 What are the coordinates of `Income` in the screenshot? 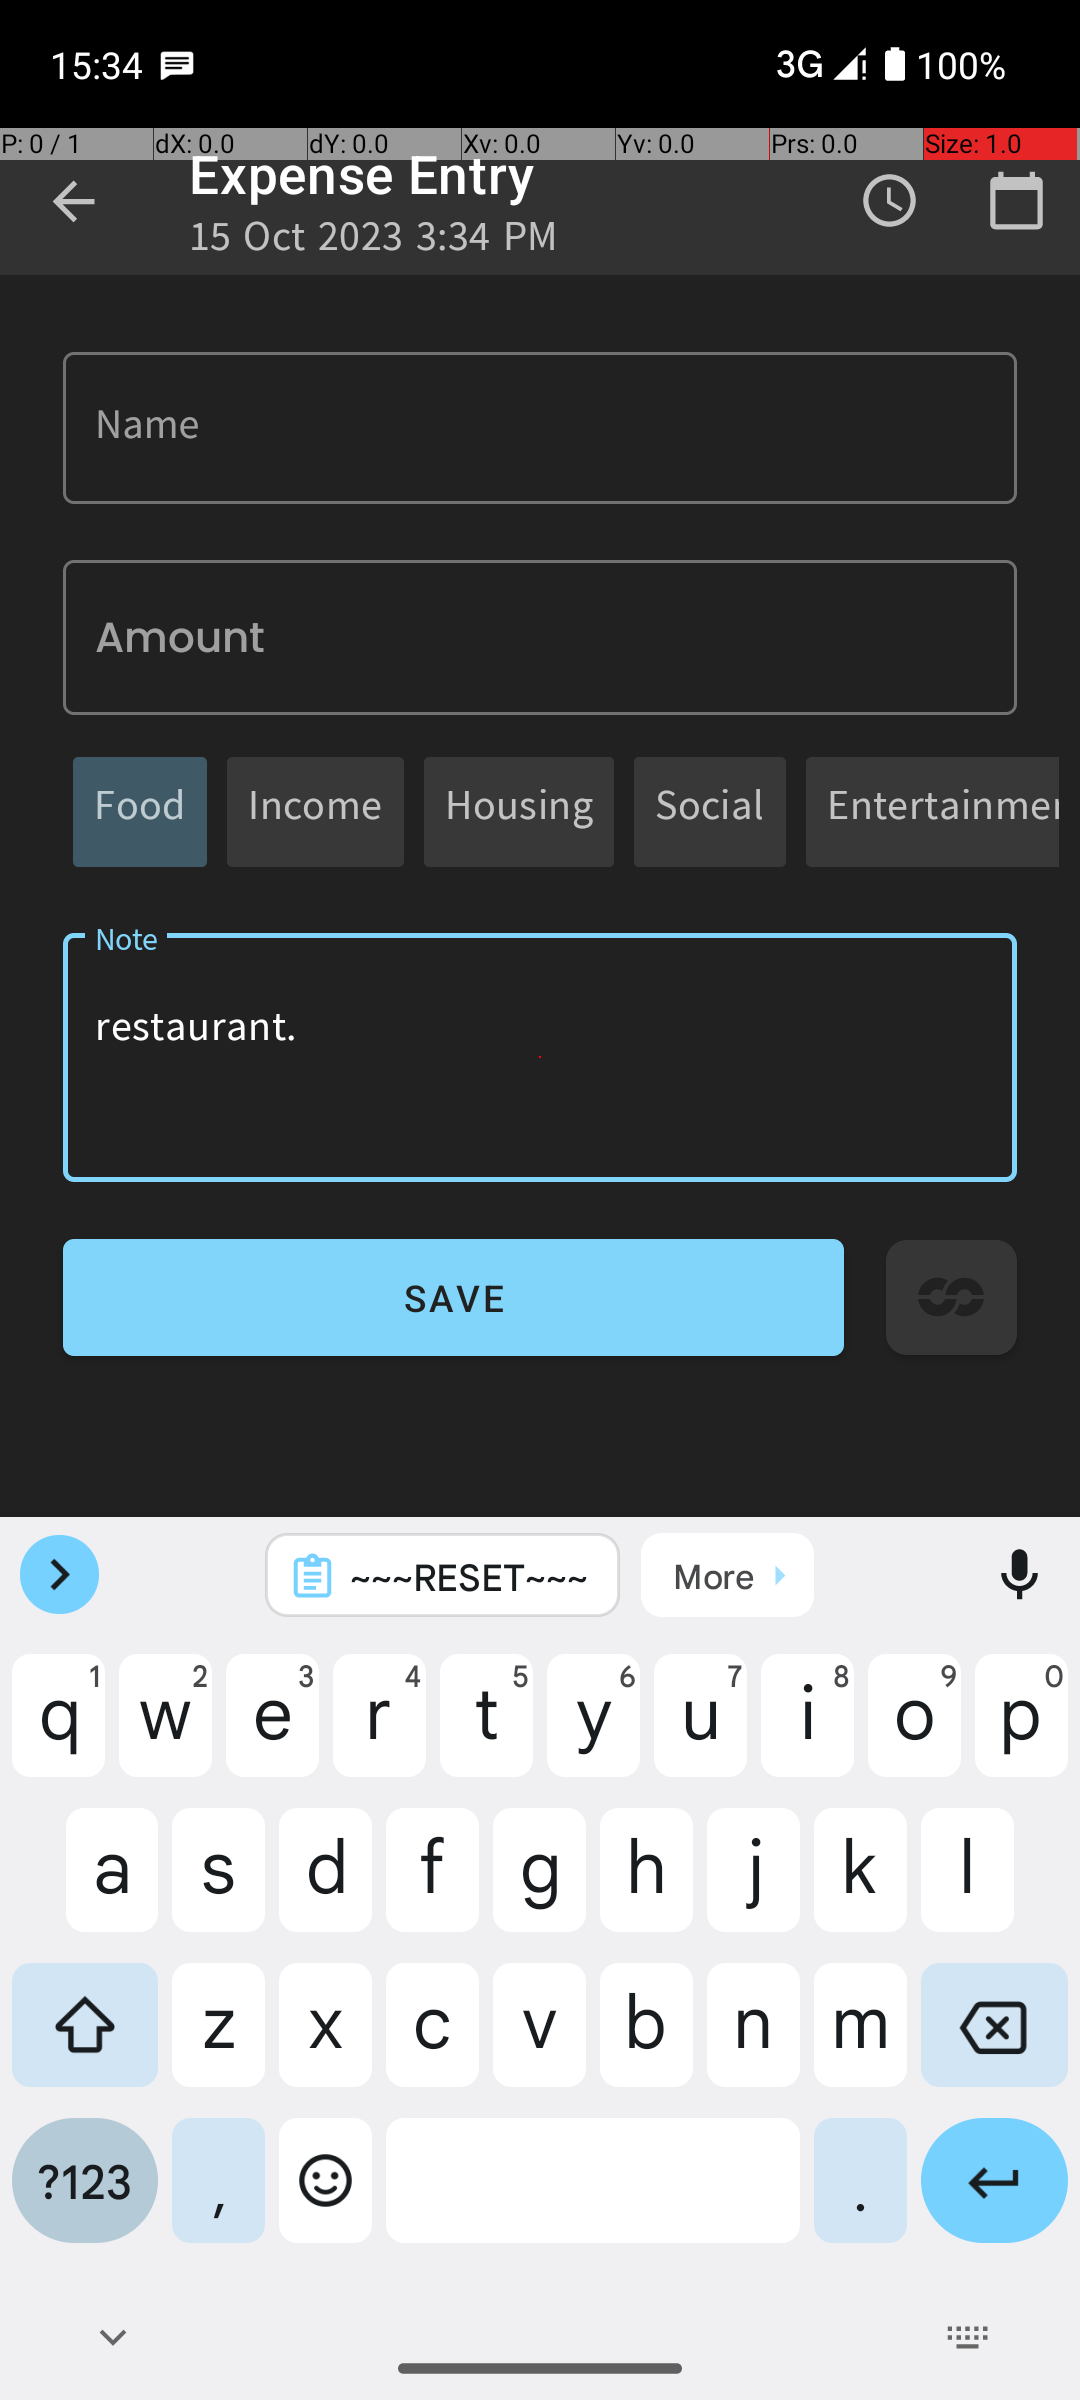 It's located at (316, 812).